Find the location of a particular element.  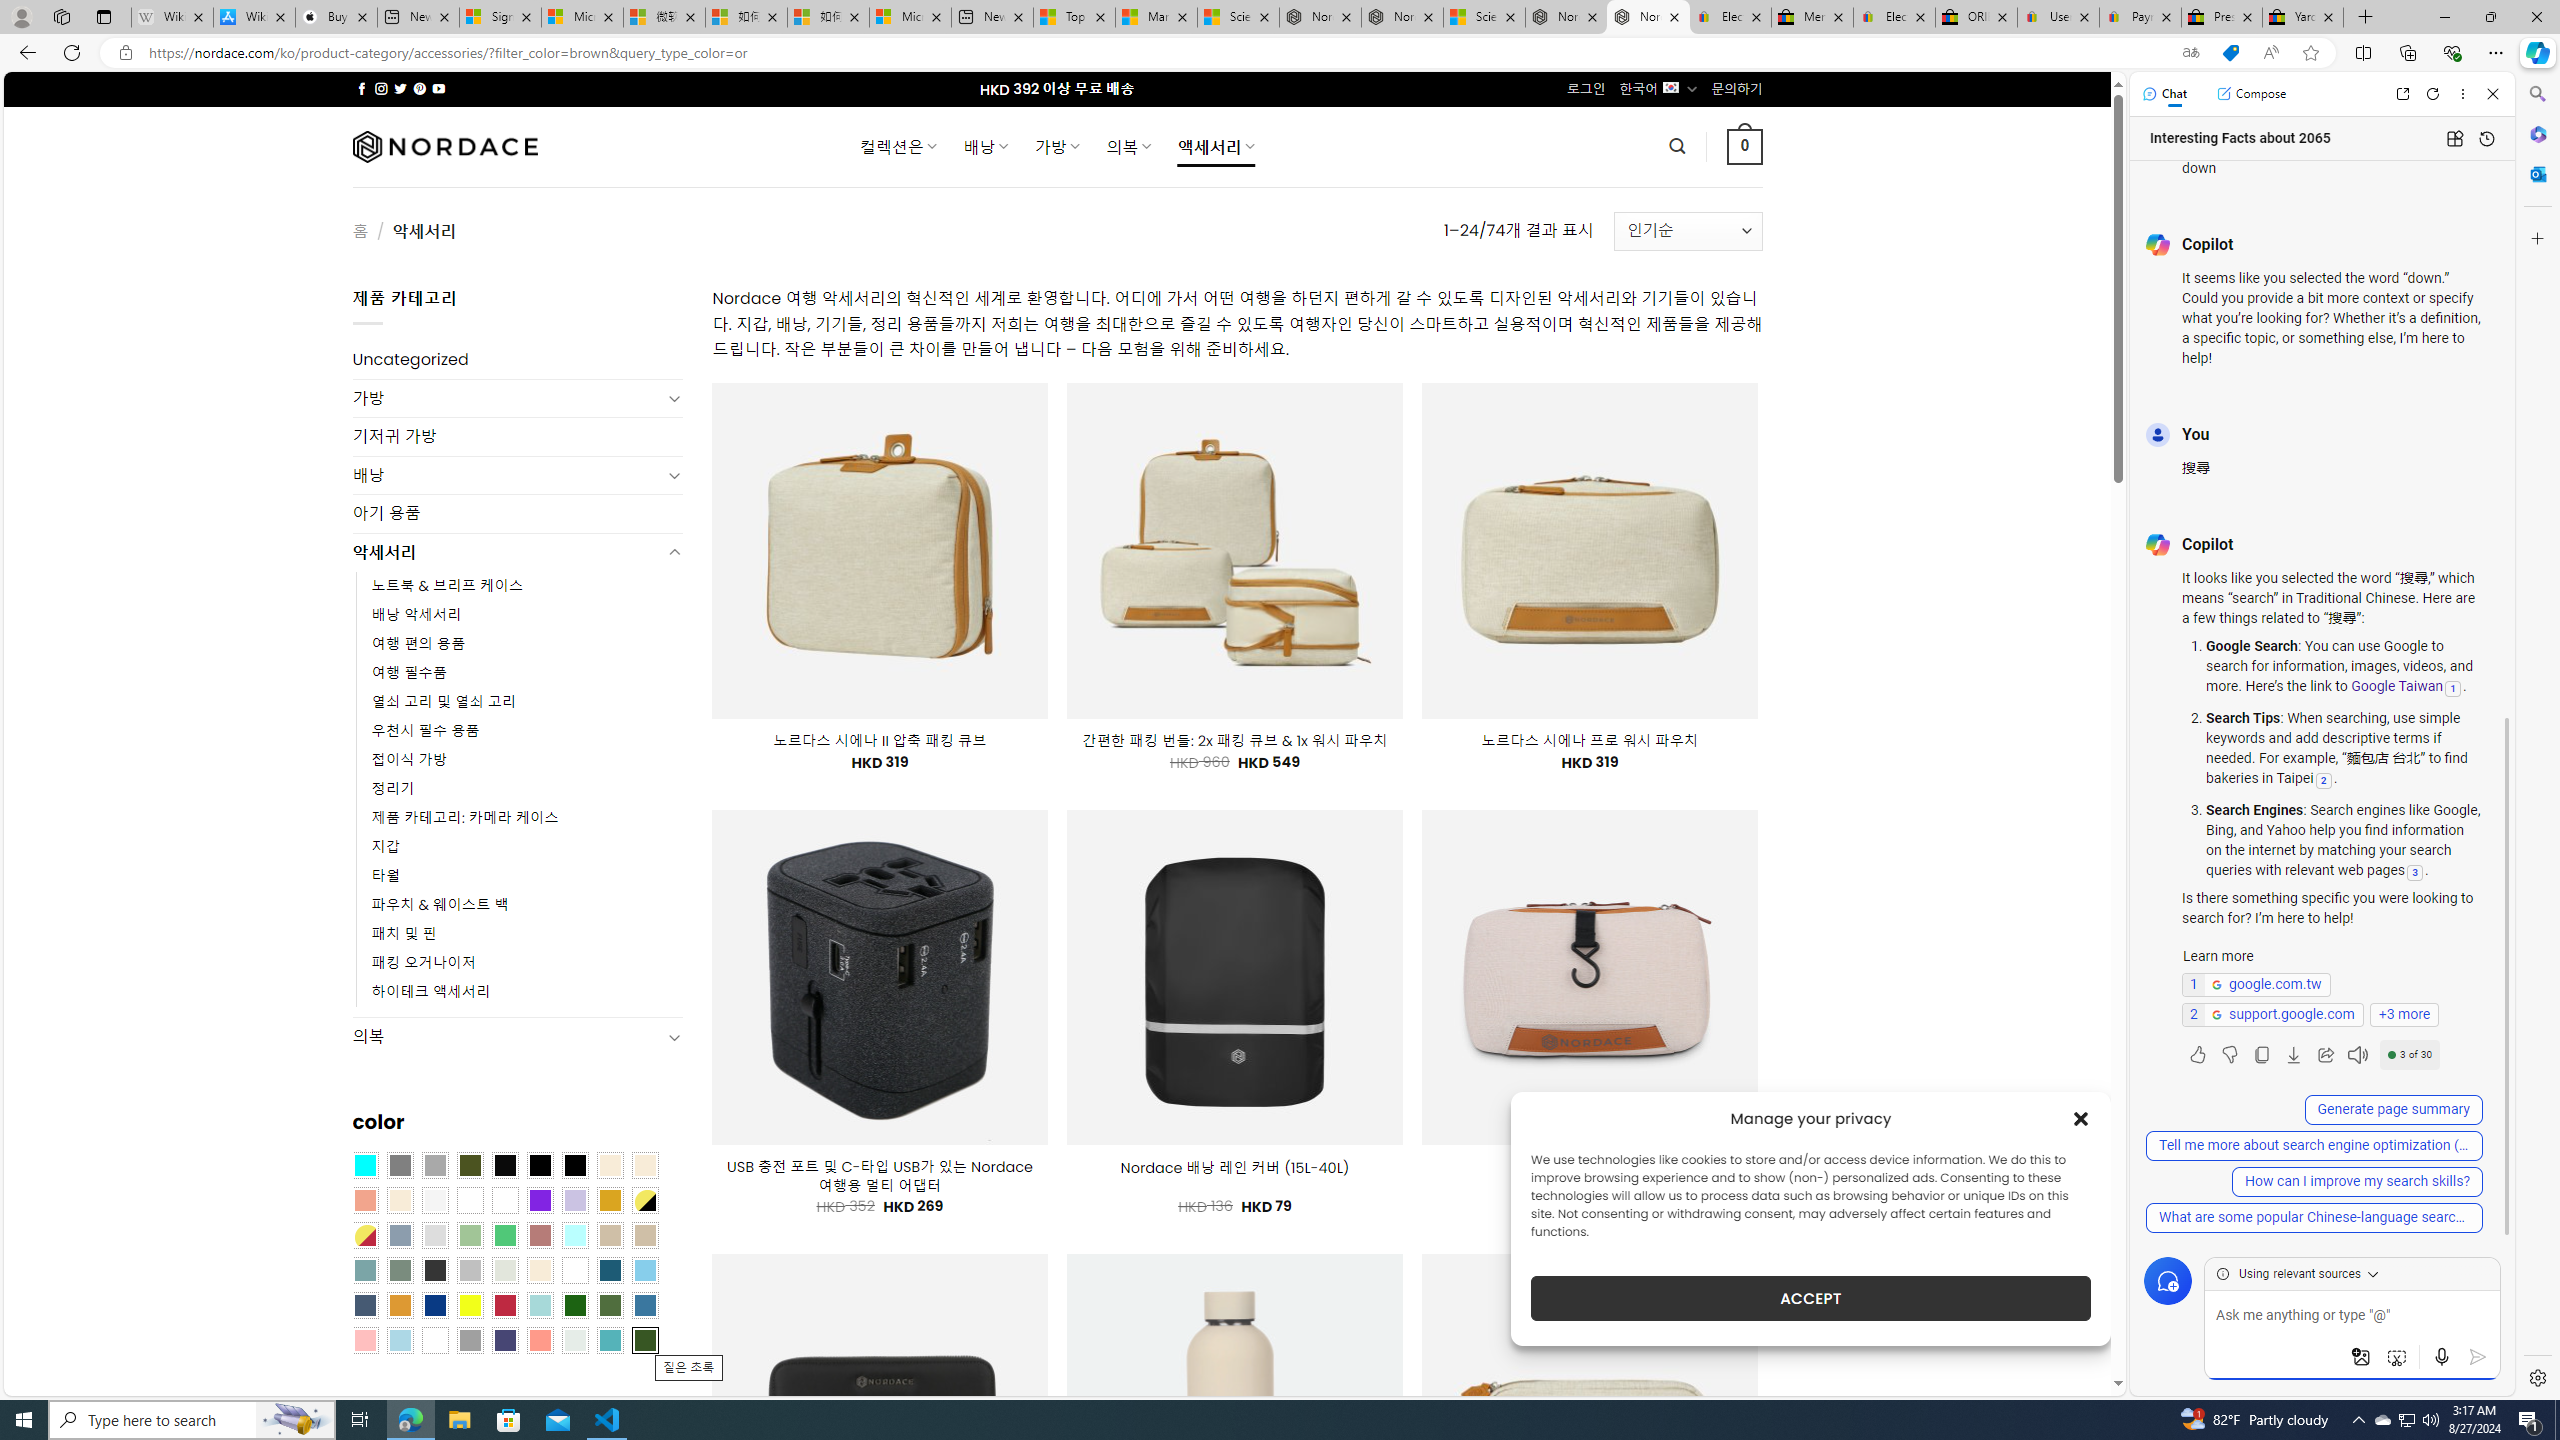

Coral is located at coordinates (366, 1199).